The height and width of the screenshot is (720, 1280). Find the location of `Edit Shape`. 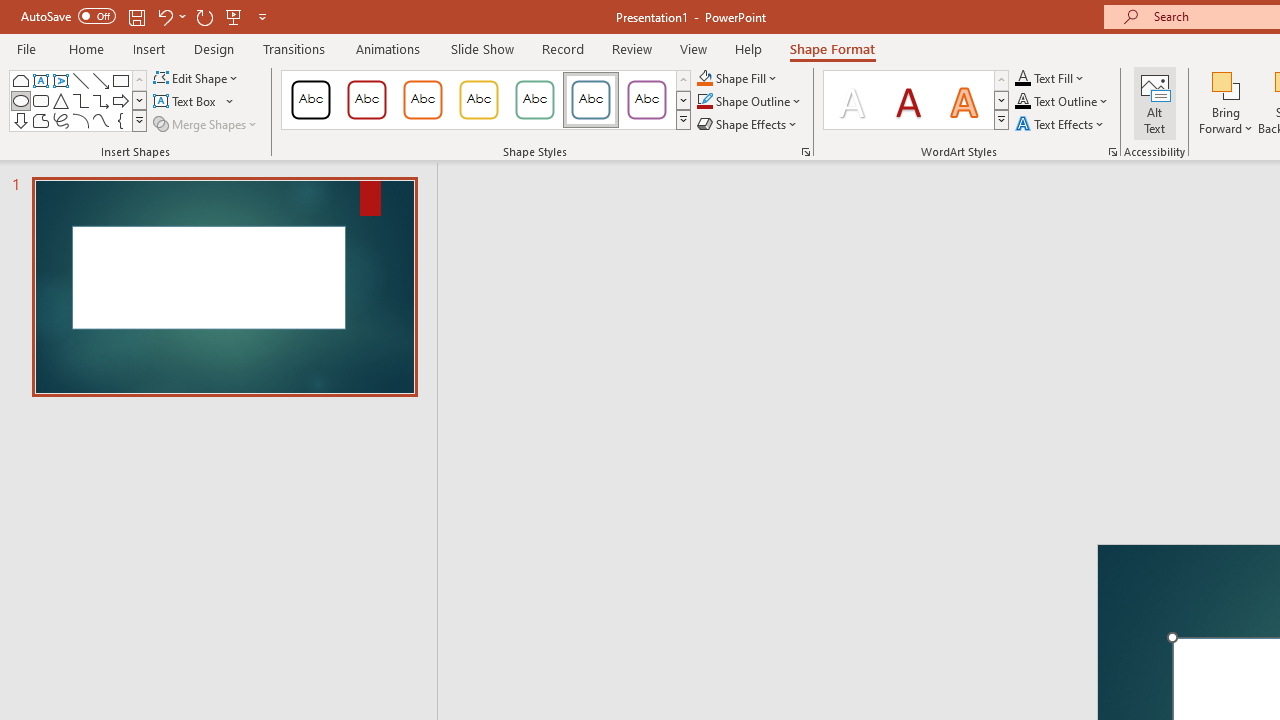

Edit Shape is located at coordinates (196, 78).